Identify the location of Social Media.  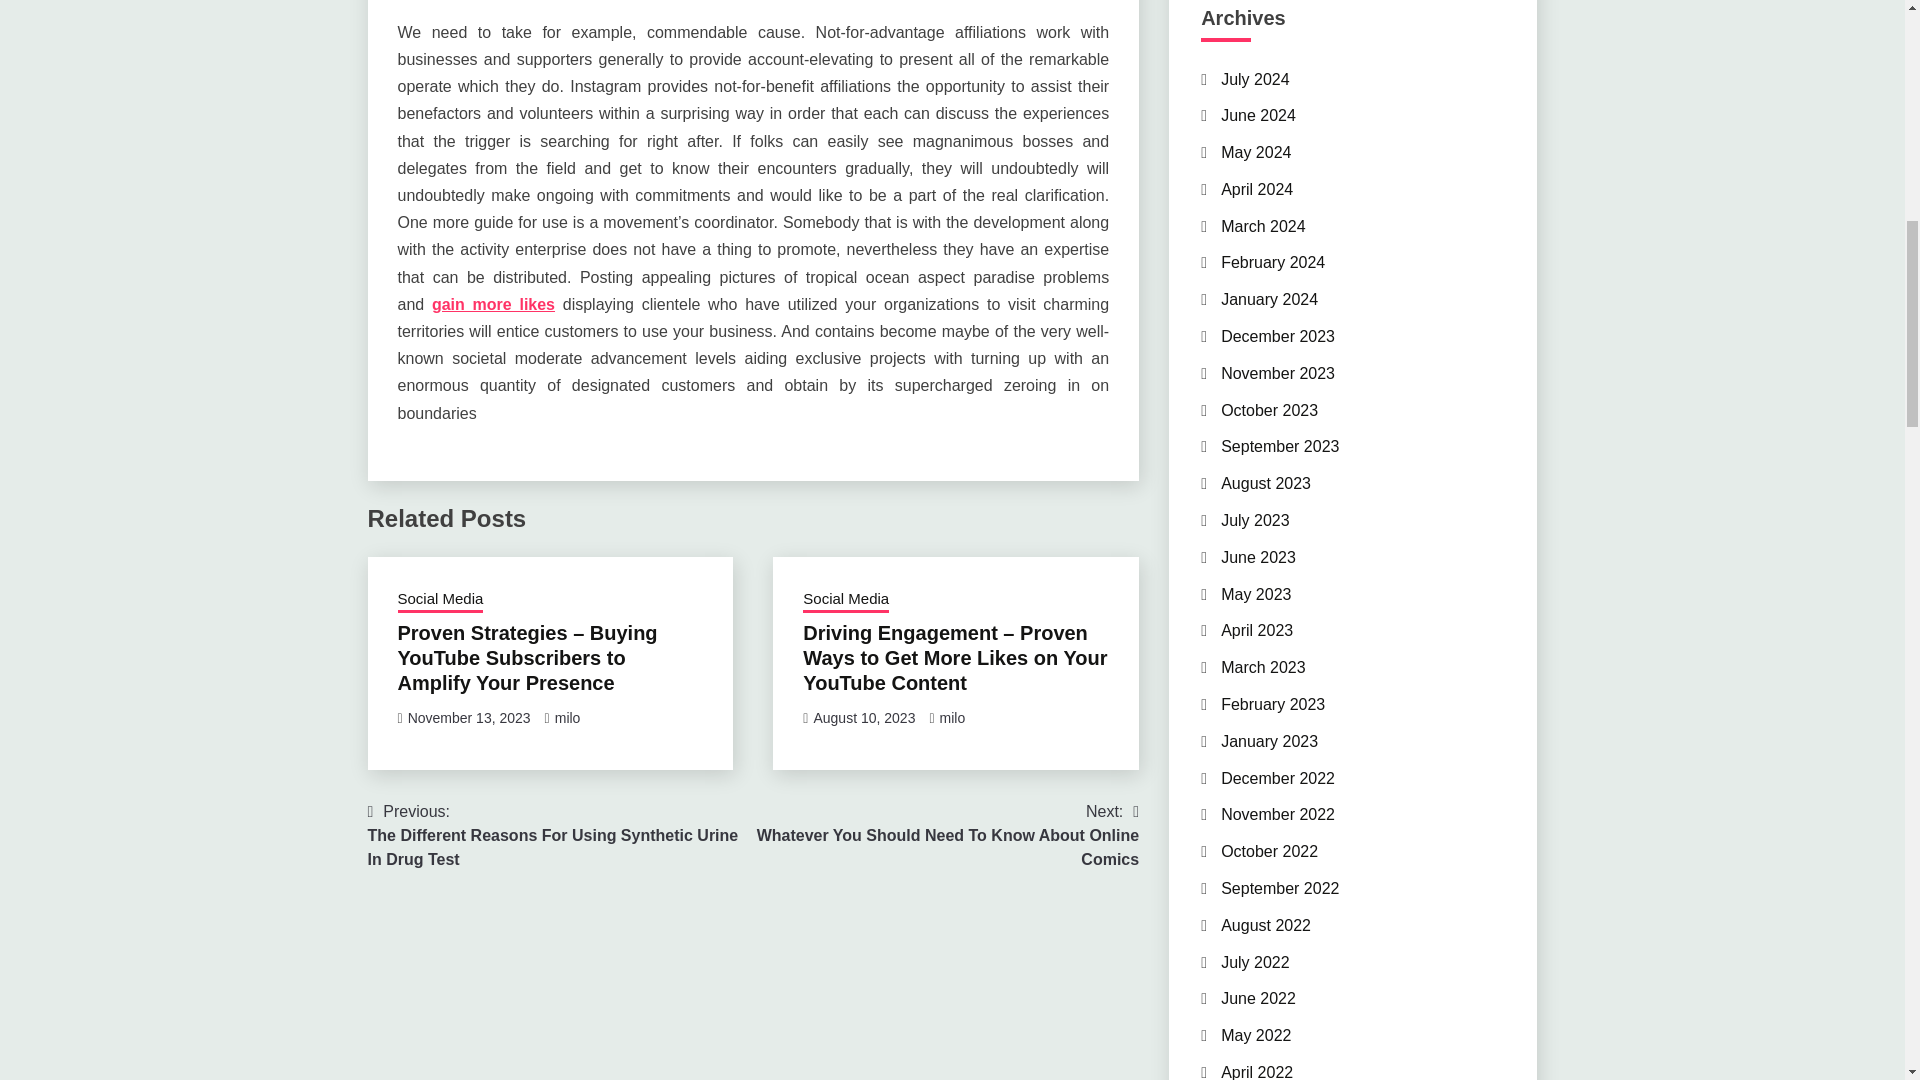
(568, 717).